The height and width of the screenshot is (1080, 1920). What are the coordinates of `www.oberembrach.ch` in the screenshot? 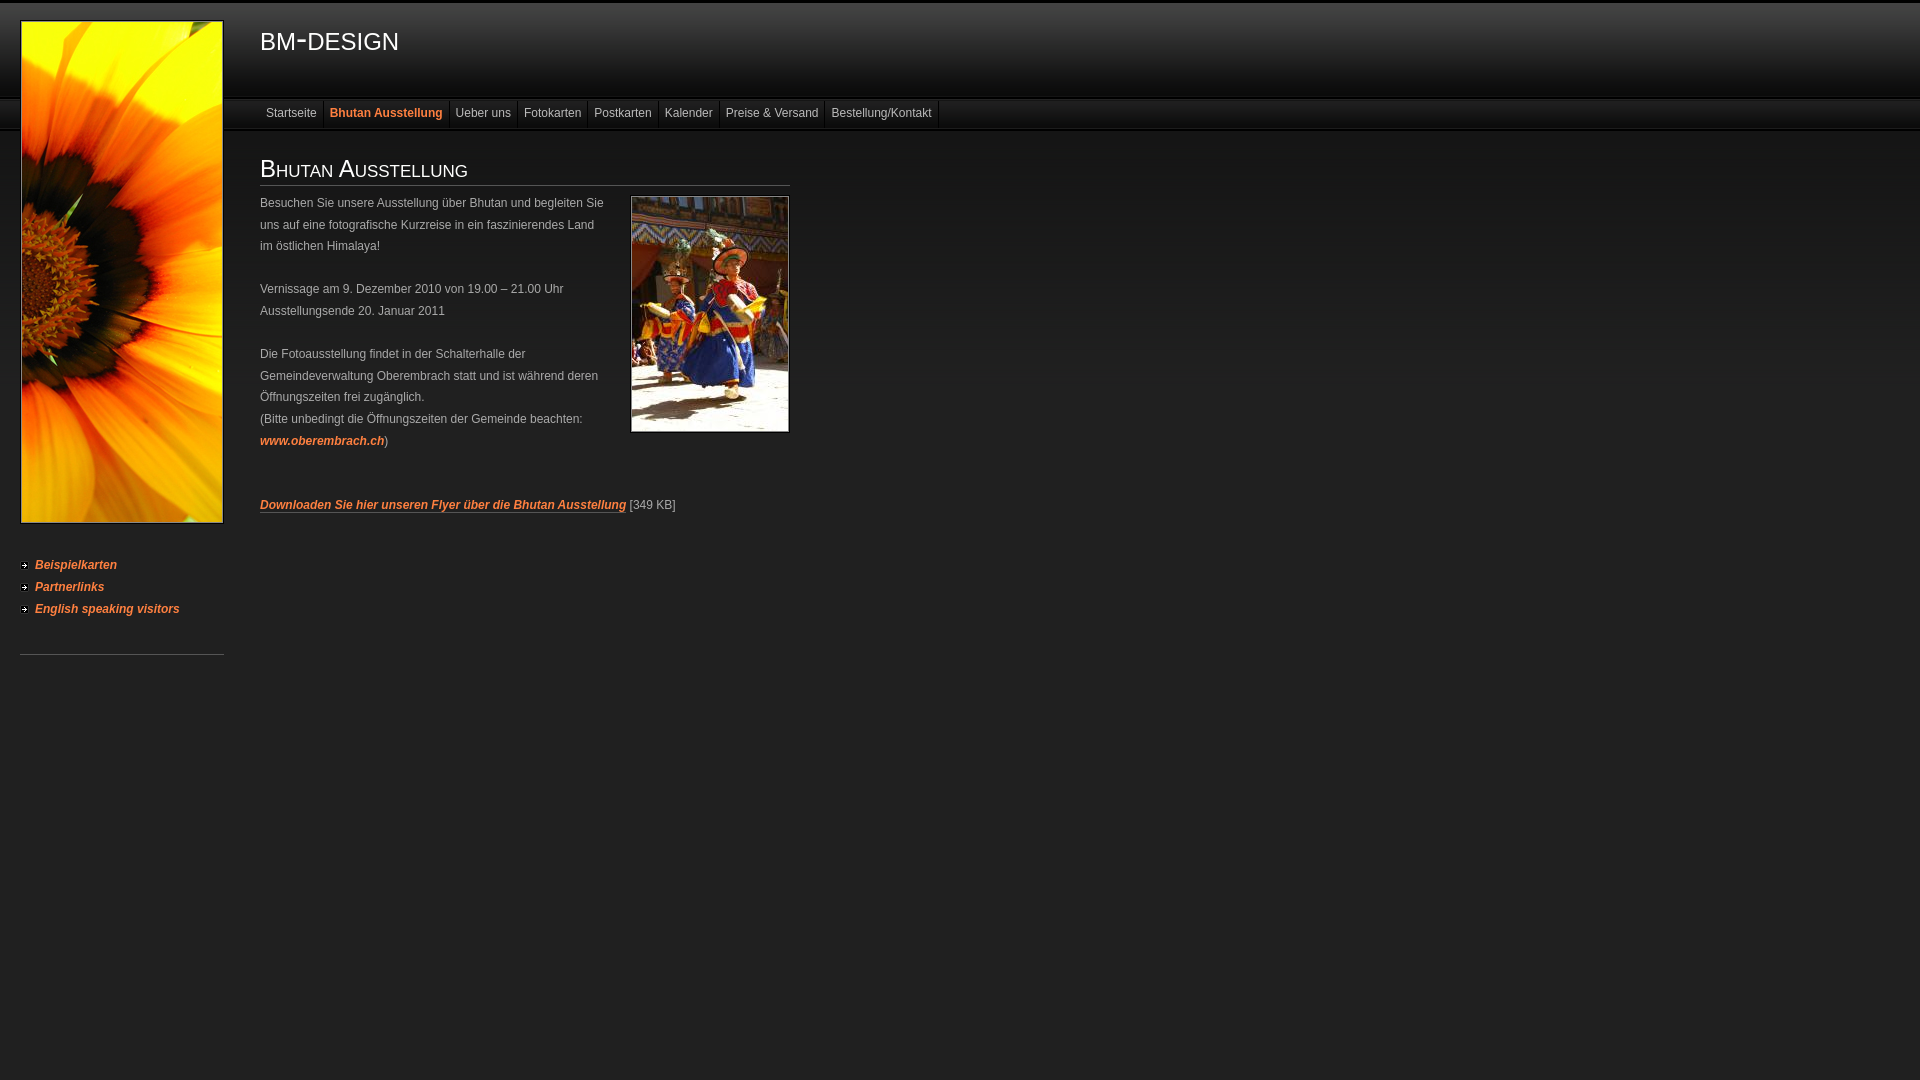 It's located at (322, 441).